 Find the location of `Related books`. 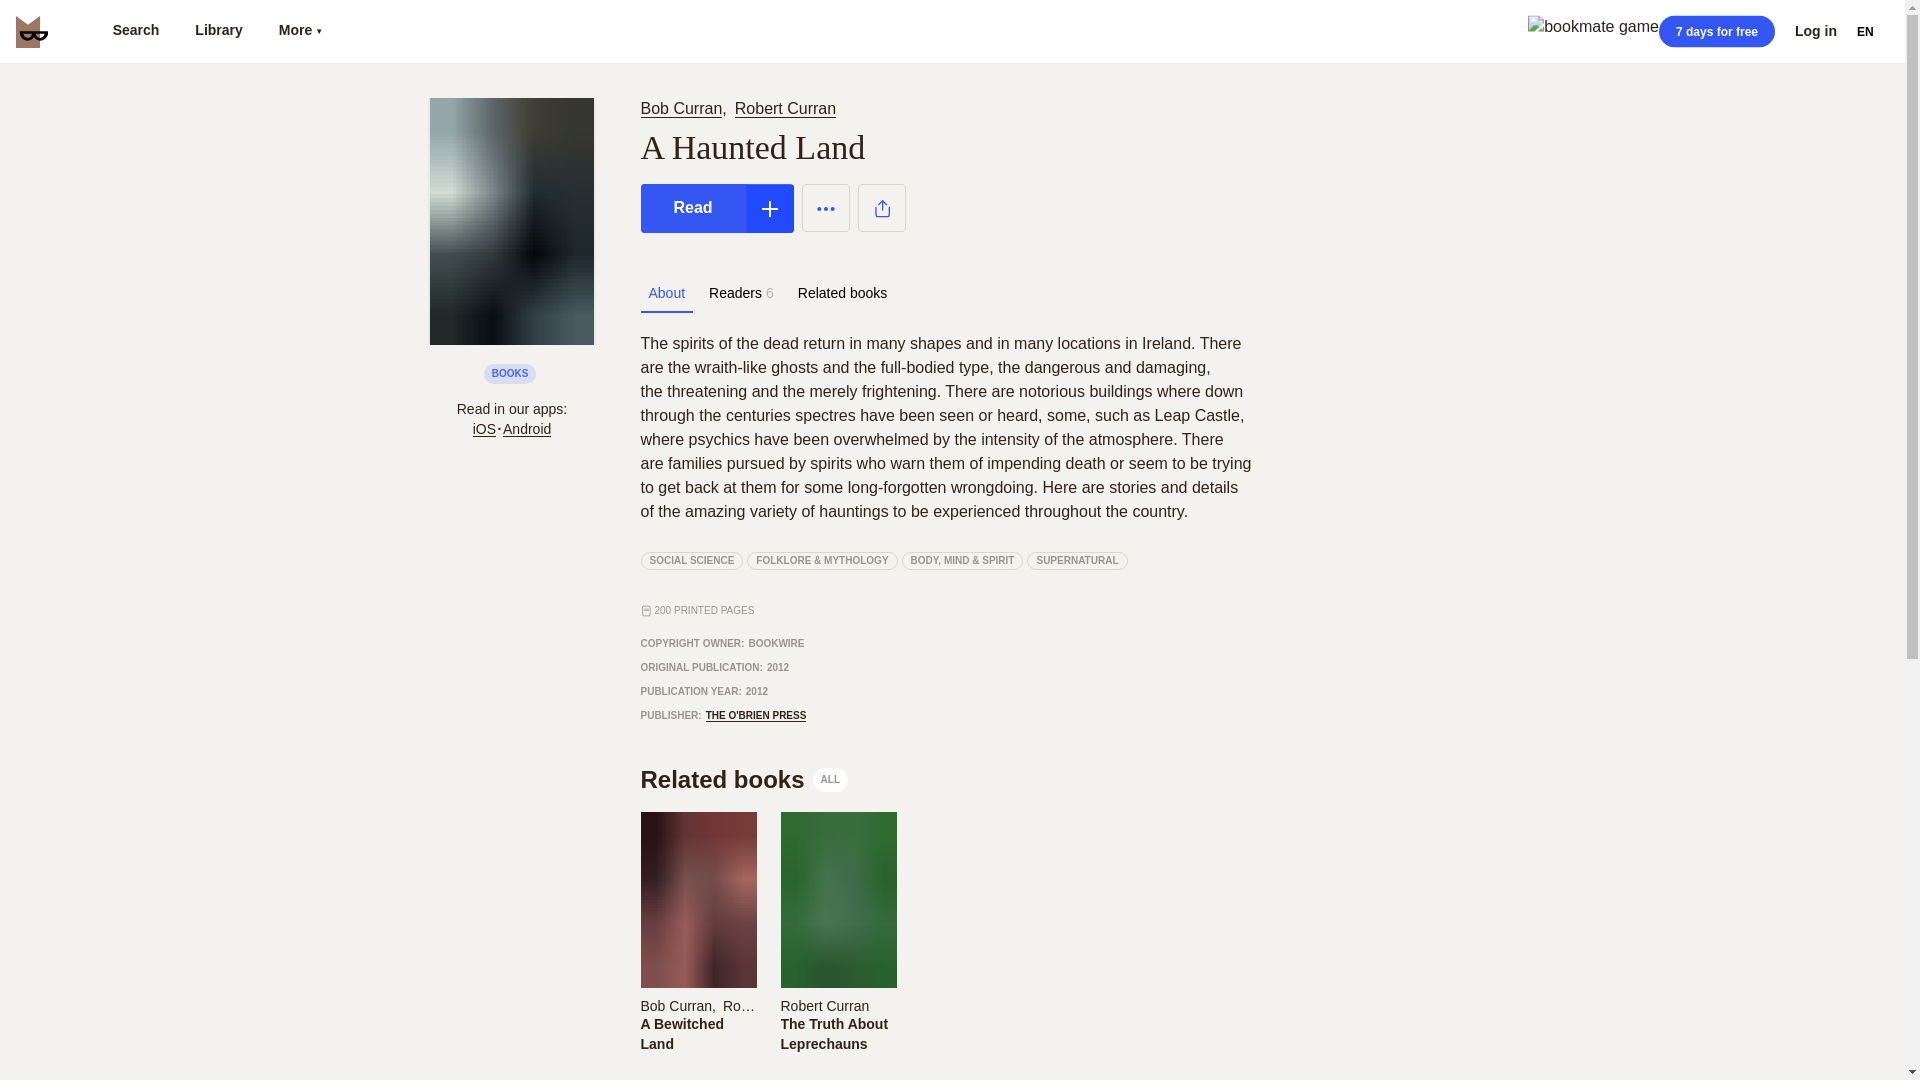

Related books is located at coordinates (842, 293).